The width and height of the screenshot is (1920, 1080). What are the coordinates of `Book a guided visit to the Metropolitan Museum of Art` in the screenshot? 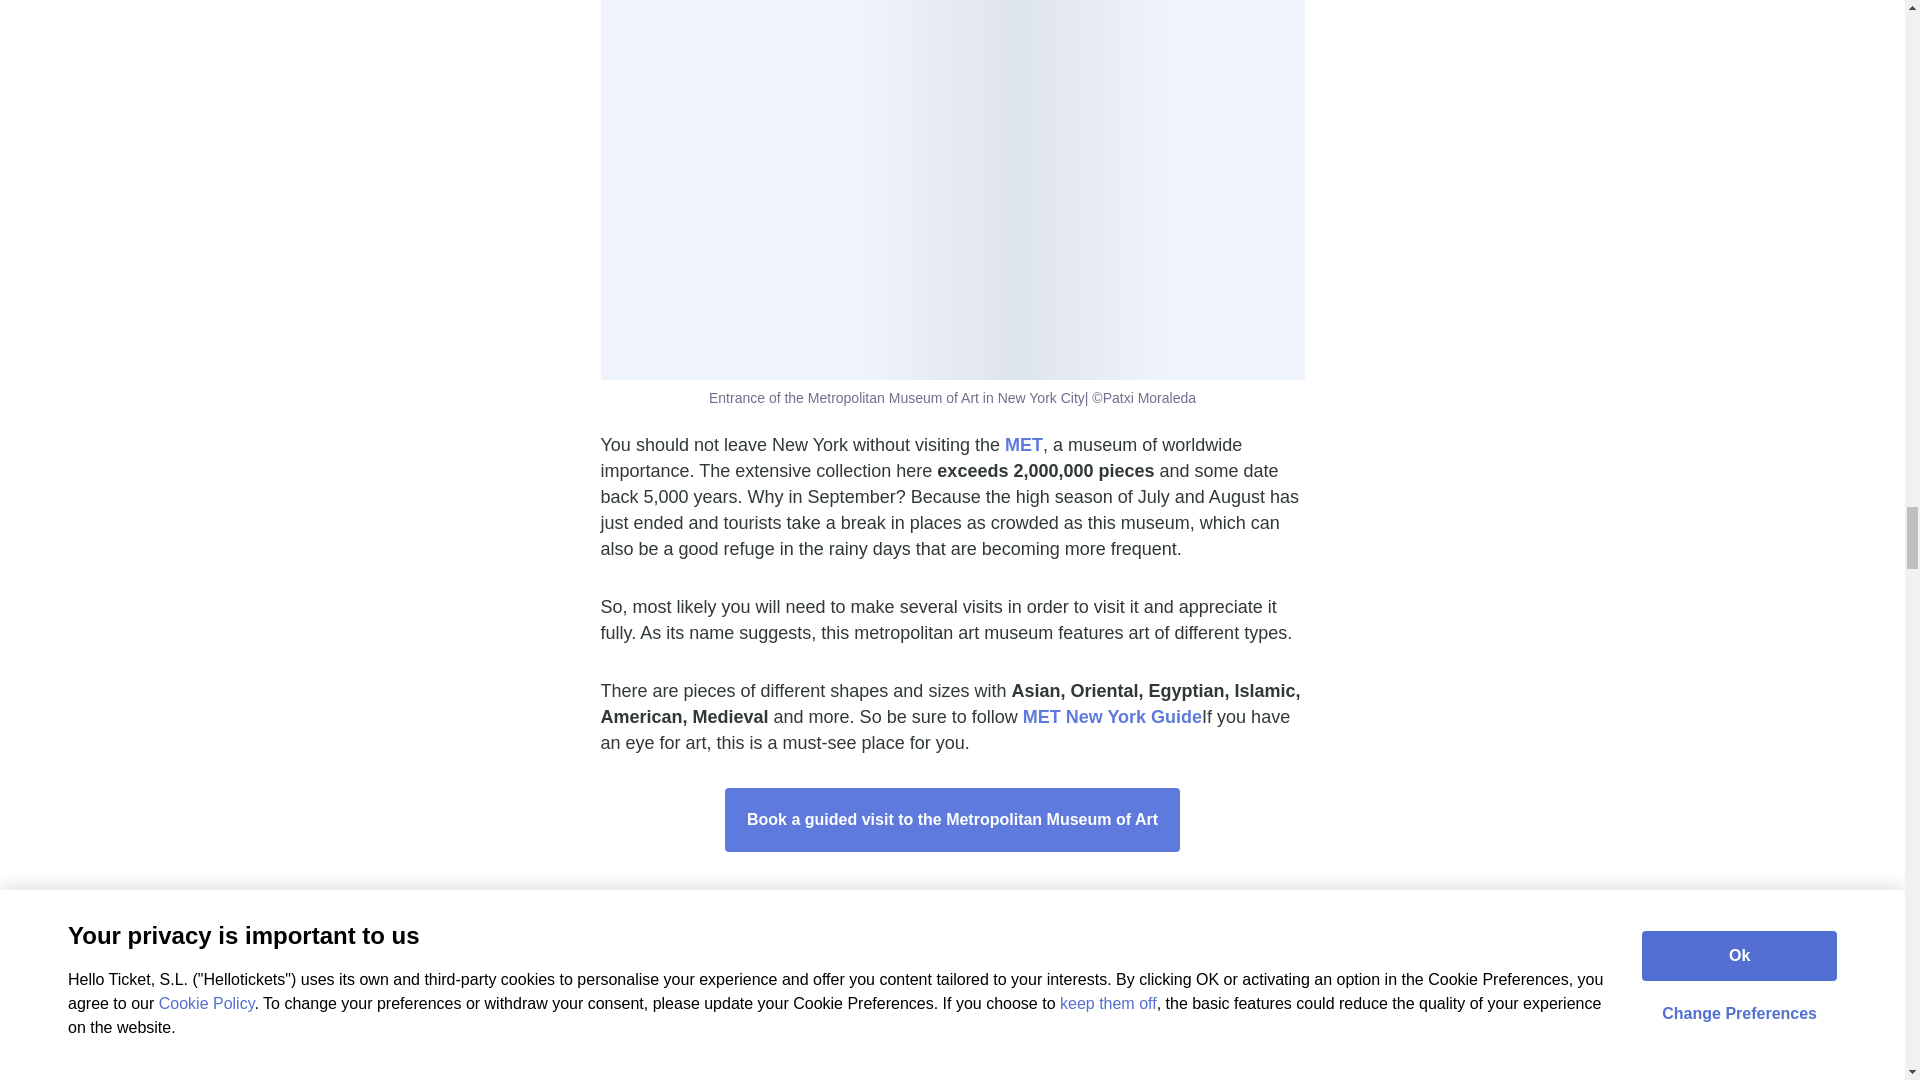 It's located at (952, 820).